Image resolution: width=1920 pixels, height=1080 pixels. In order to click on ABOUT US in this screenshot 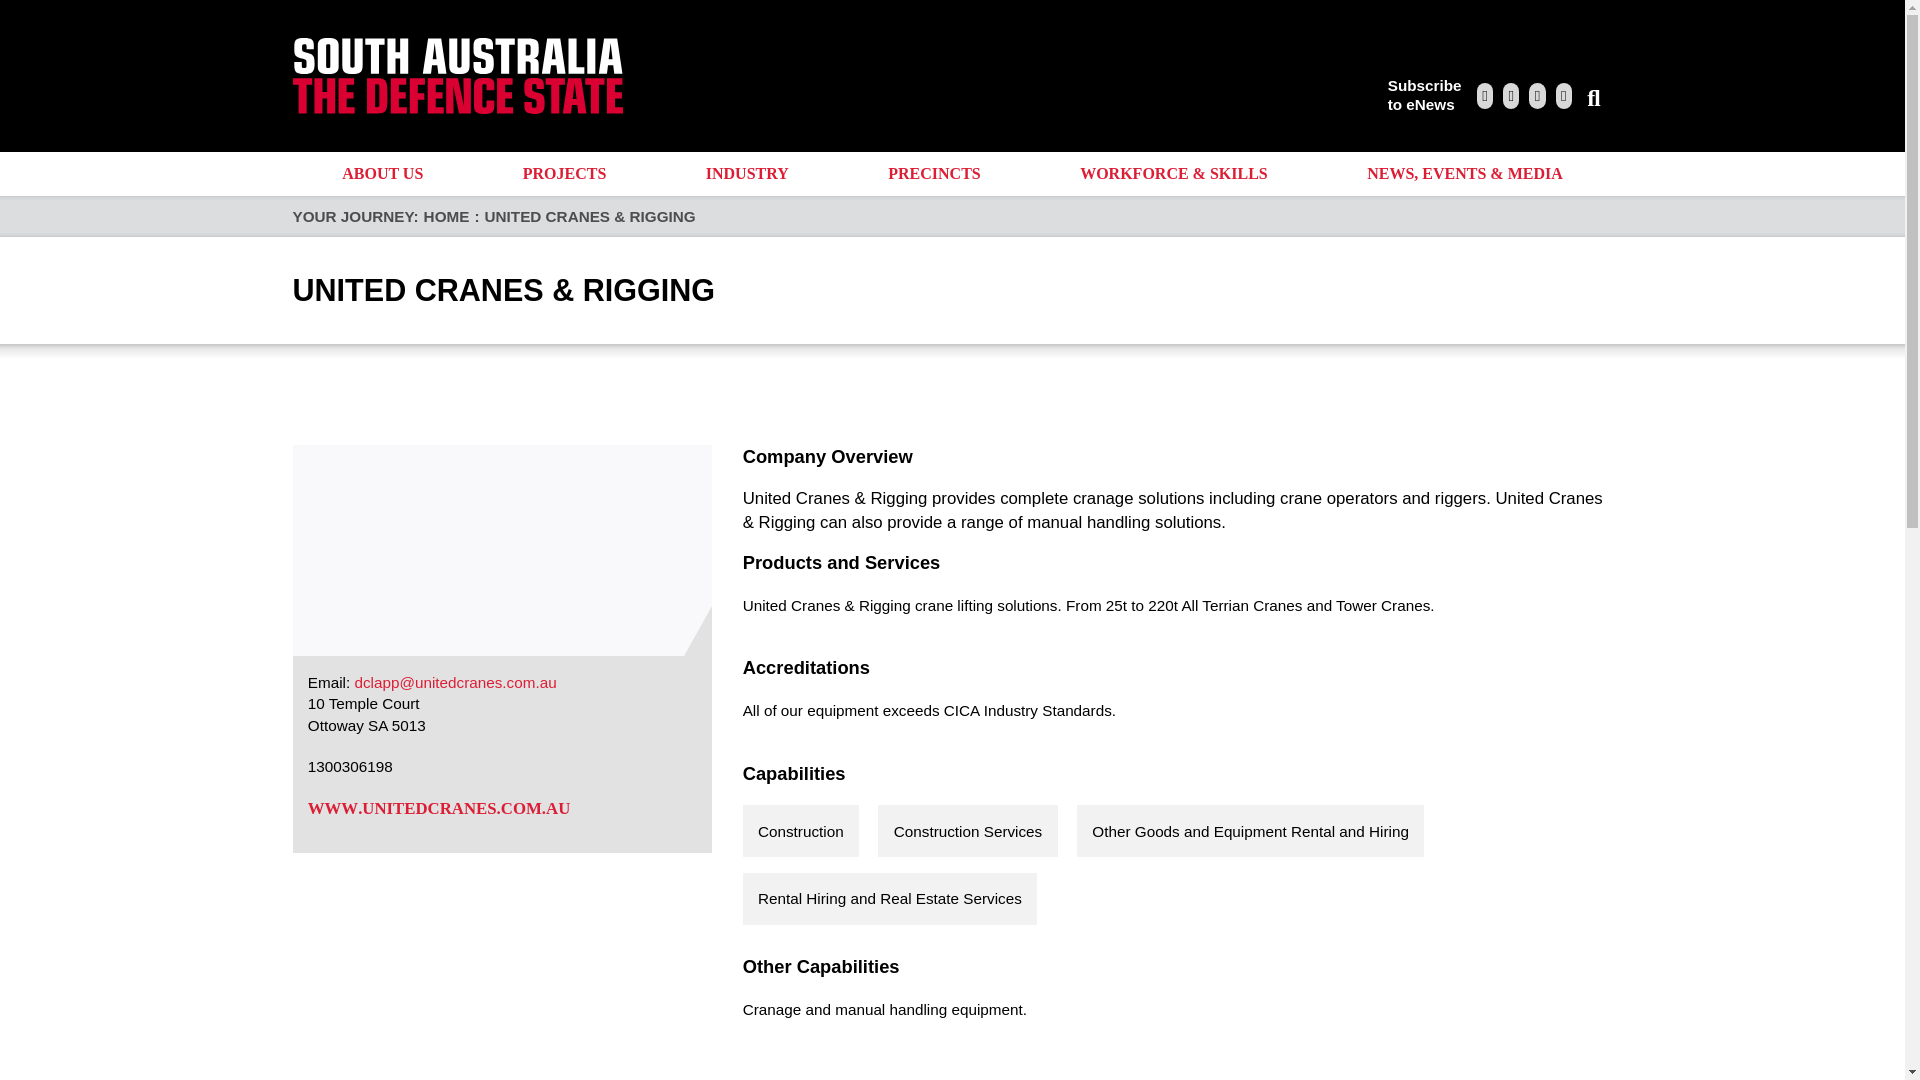, I will do `click(1424, 95)`.